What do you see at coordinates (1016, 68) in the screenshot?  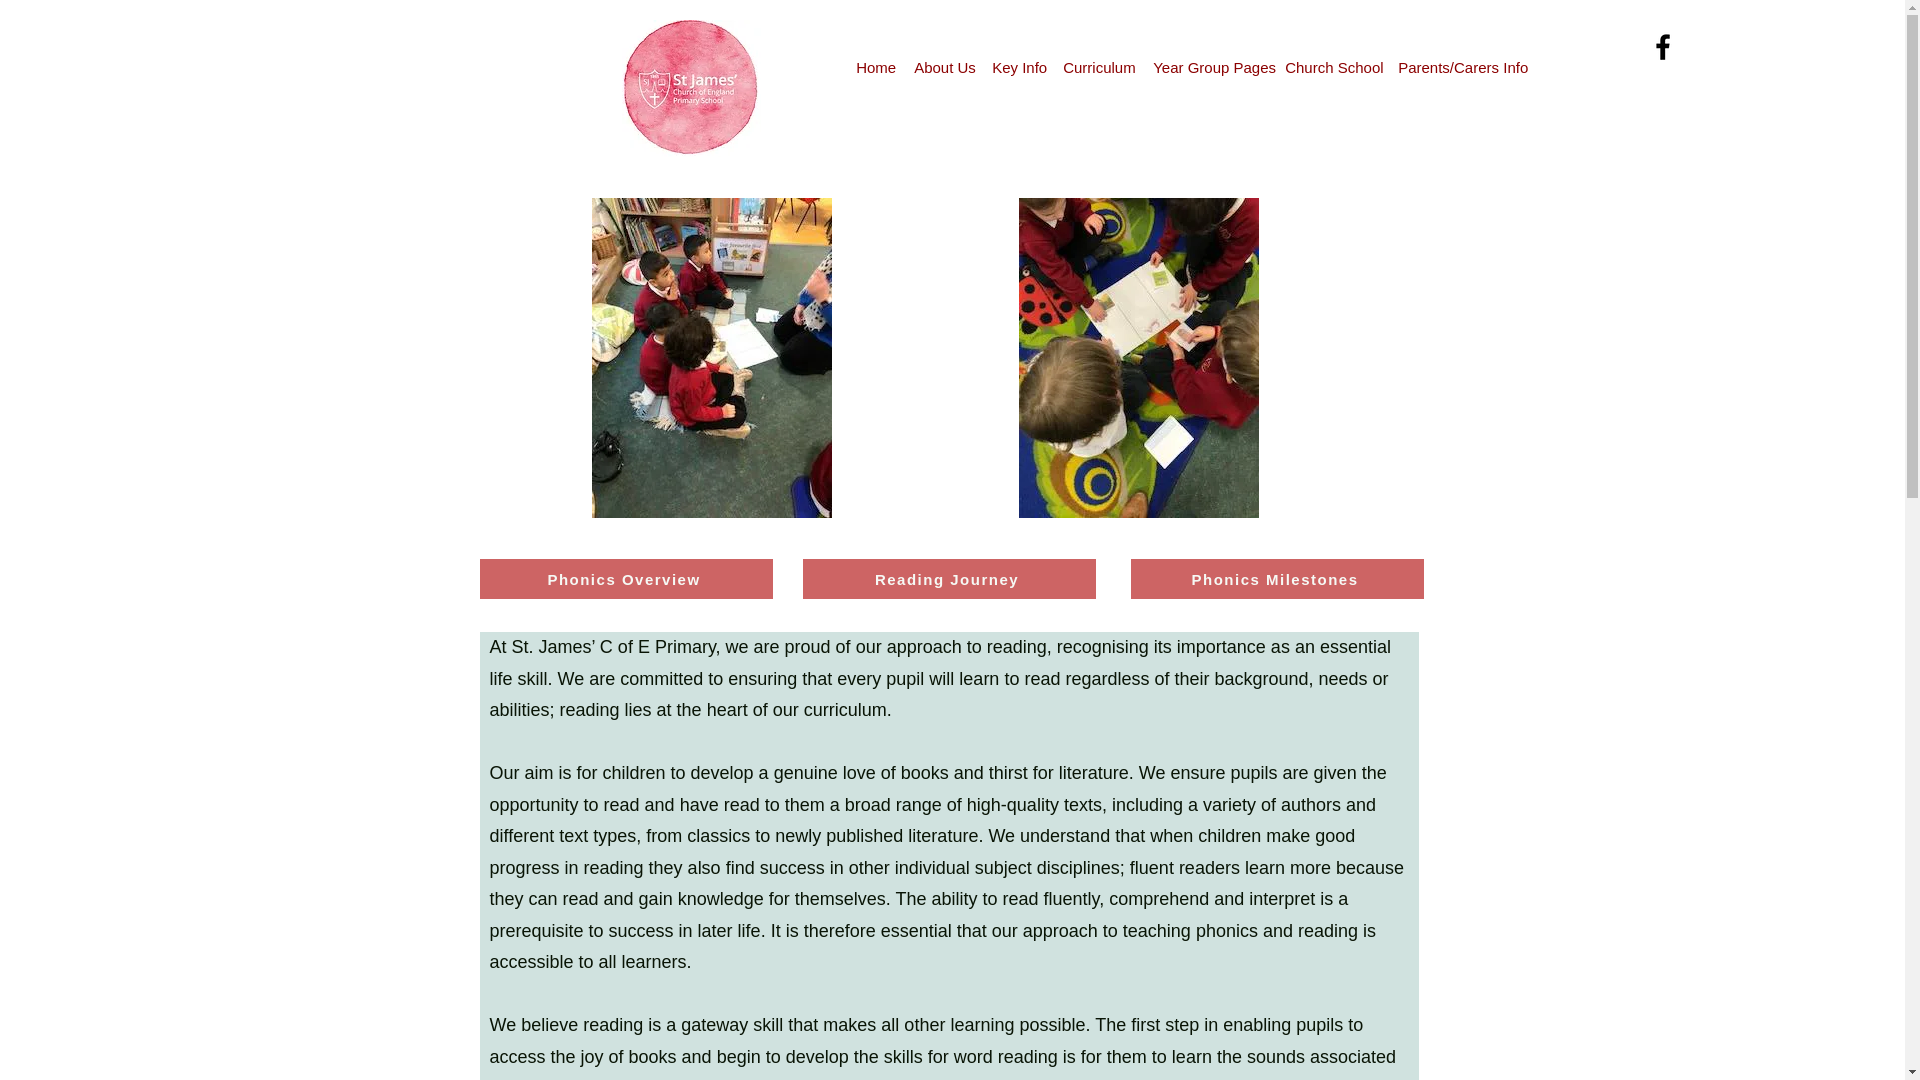 I see `Key Info` at bounding box center [1016, 68].